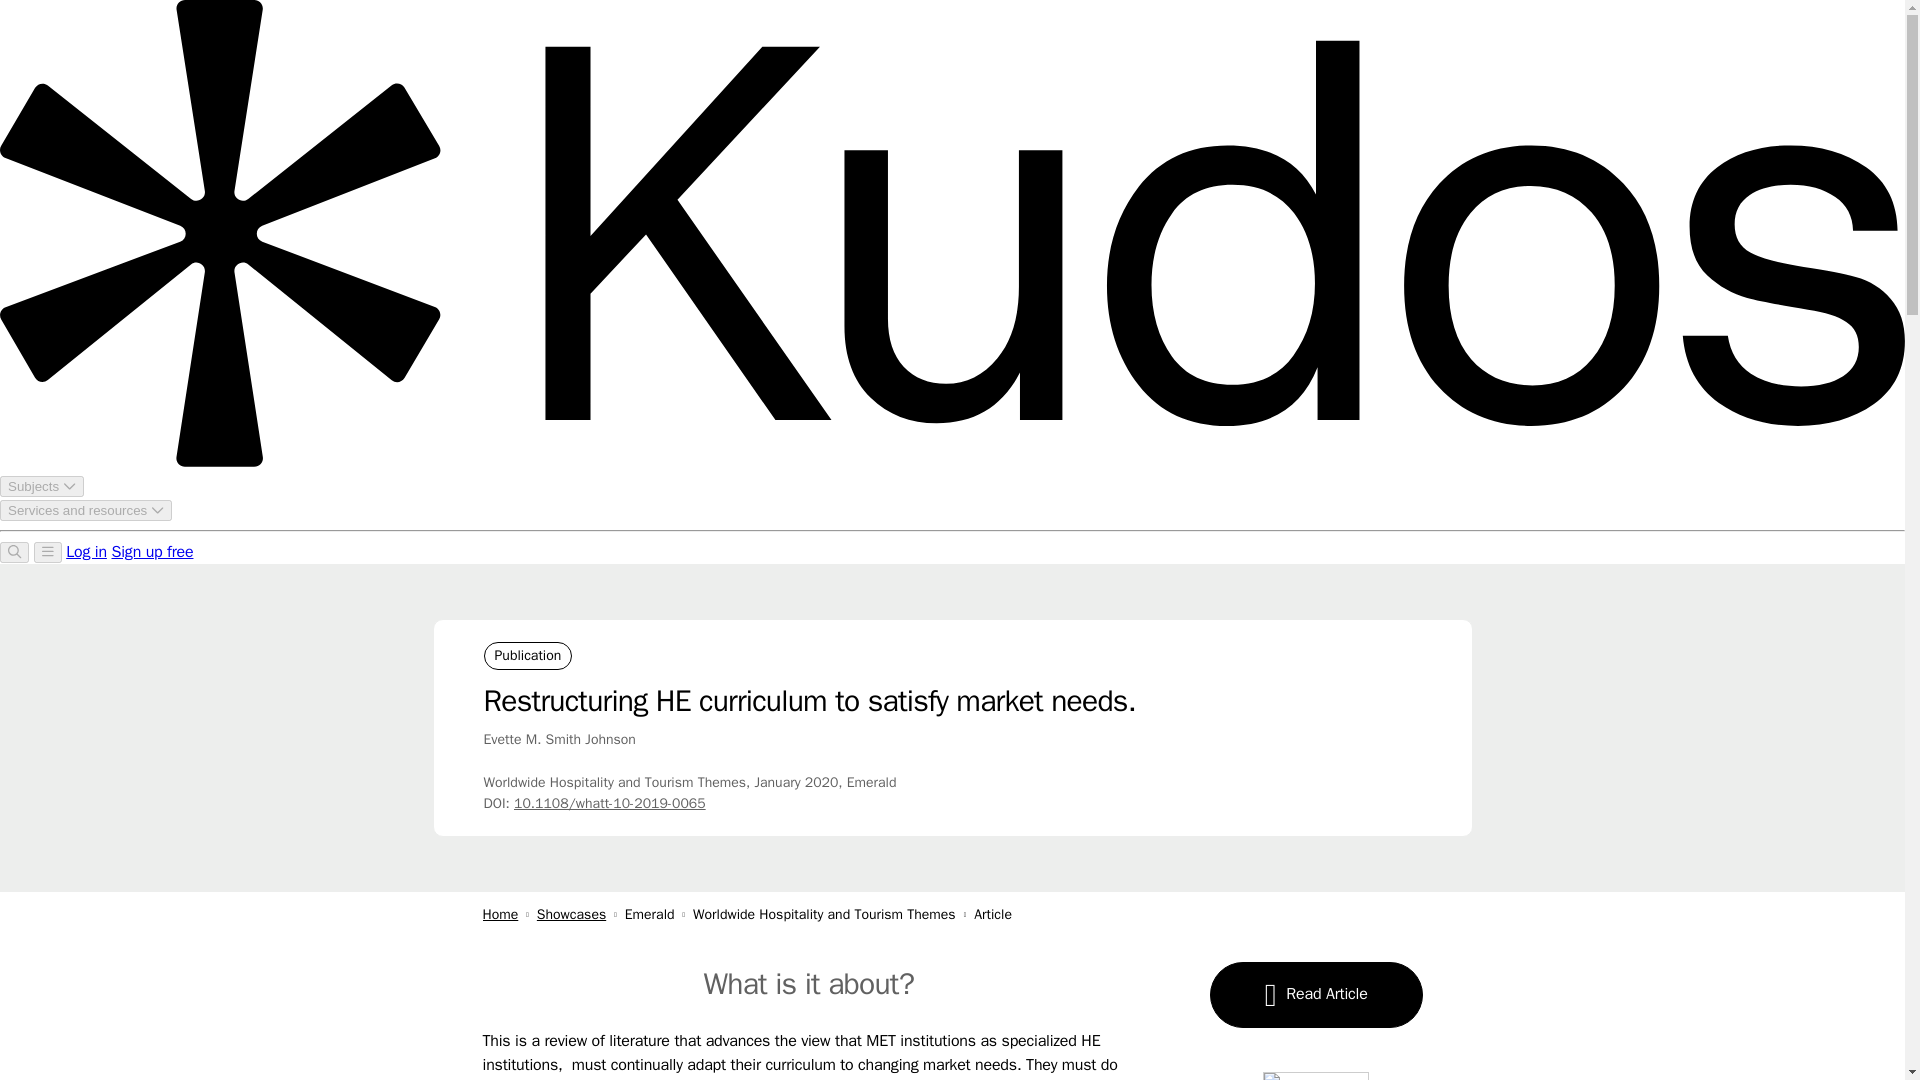  What do you see at coordinates (500, 914) in the screenshot?
I see `Home` at bounding box center [500, 914].